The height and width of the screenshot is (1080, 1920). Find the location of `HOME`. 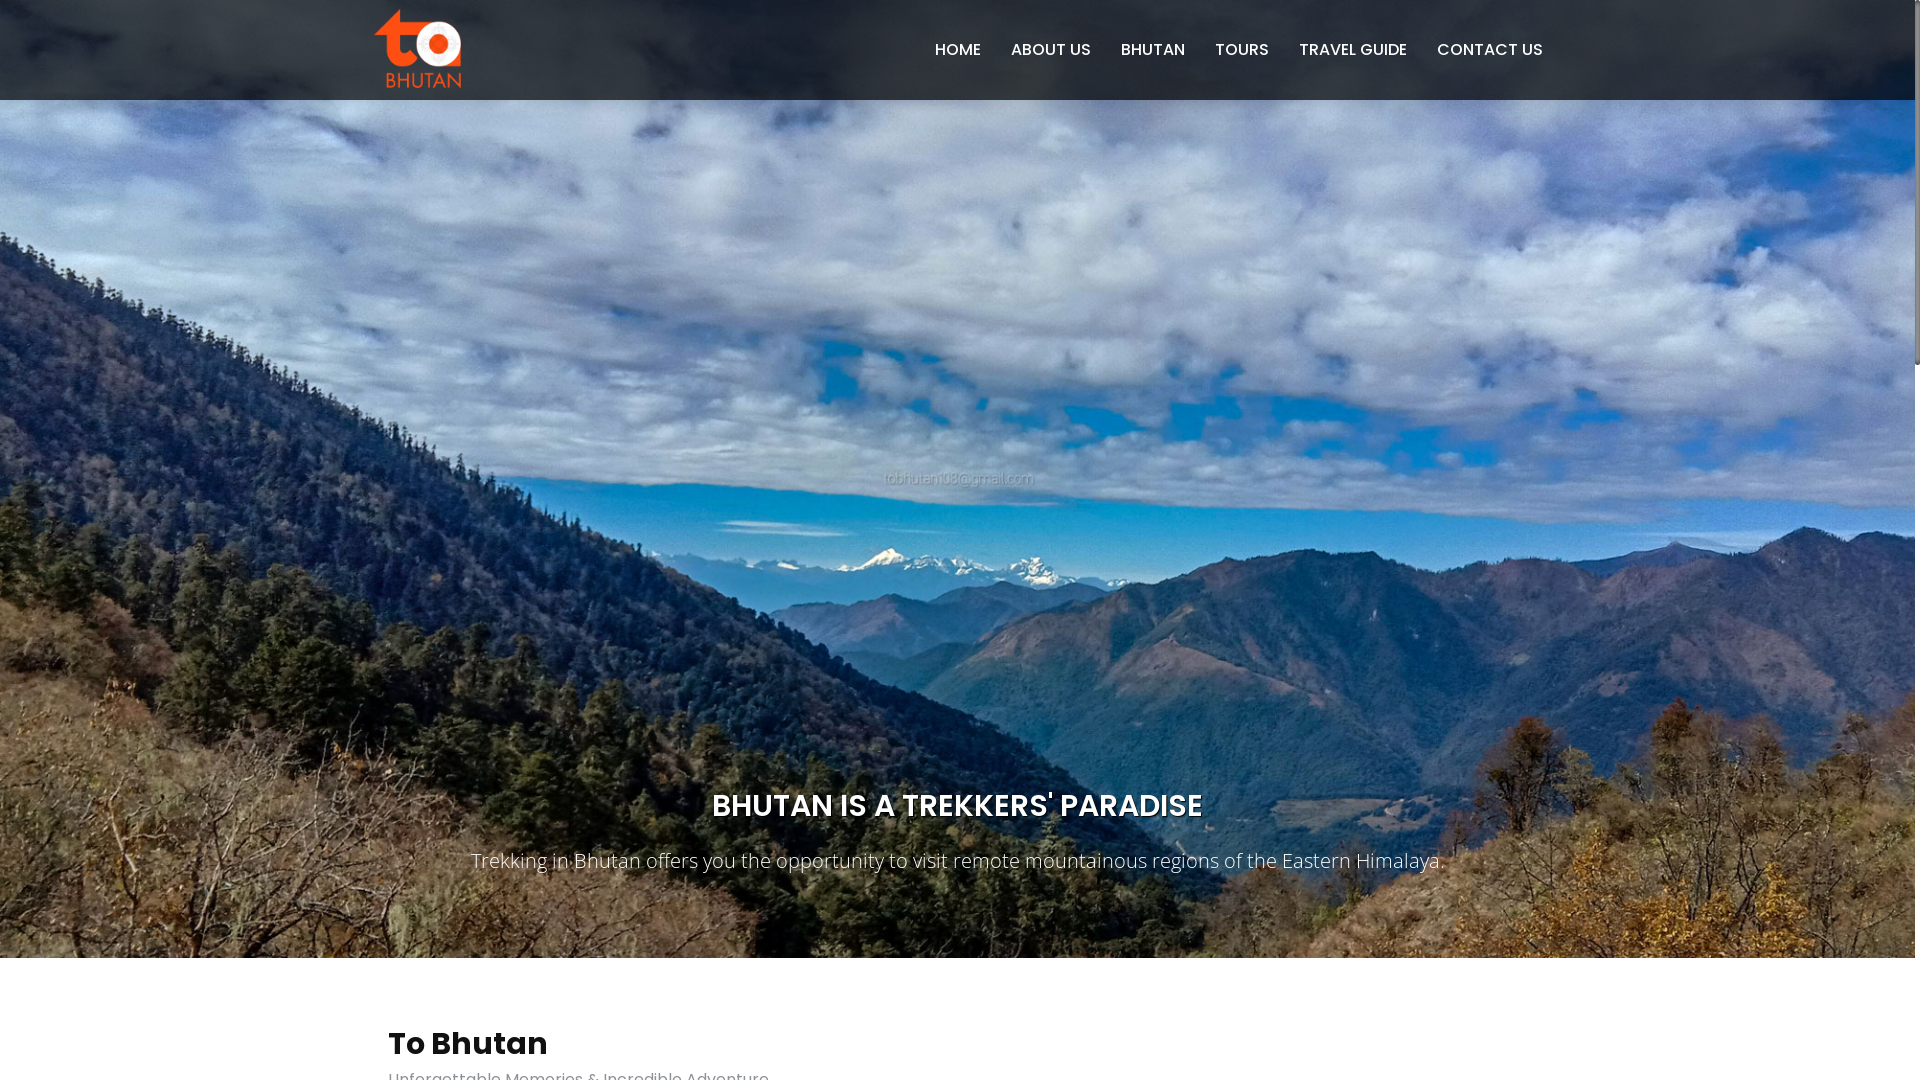

HOME is located at coordinates (964, 50).